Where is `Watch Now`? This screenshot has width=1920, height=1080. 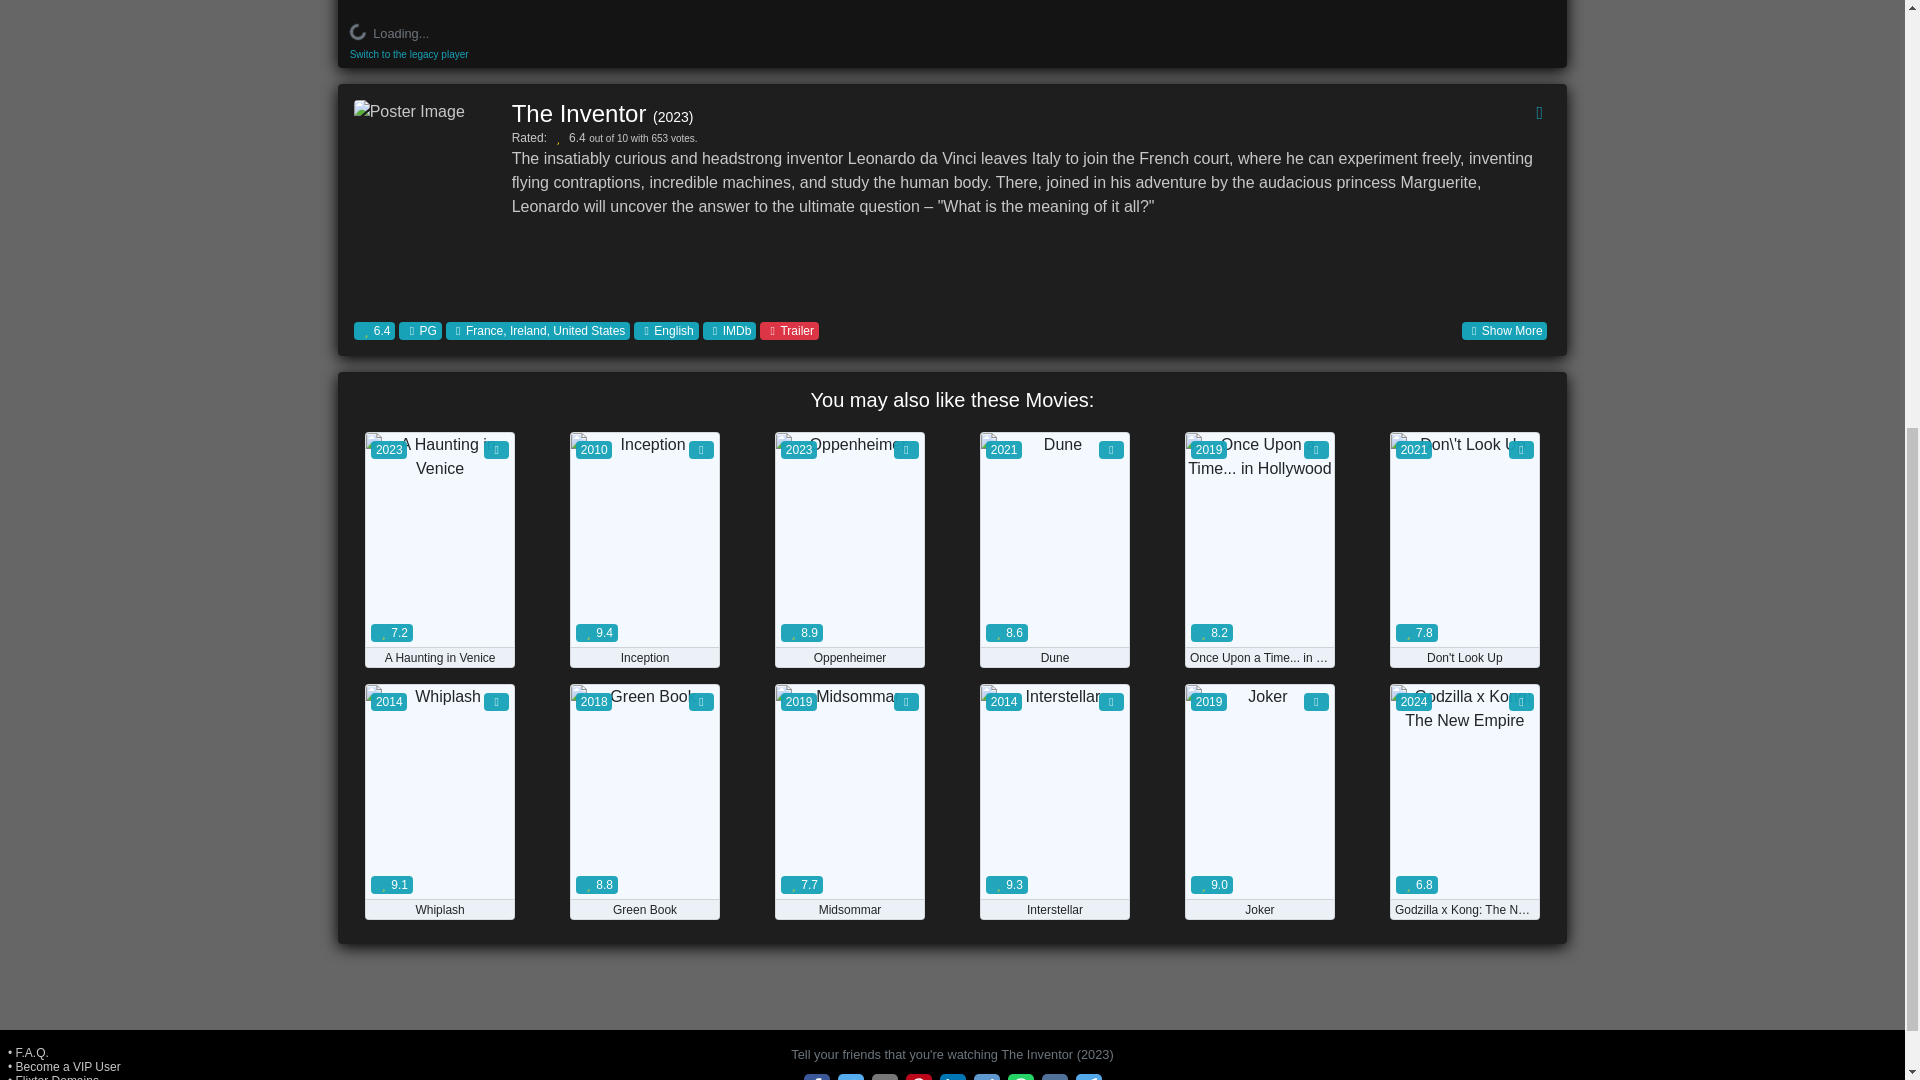 Watch Now is located at coordinates (440, 618).